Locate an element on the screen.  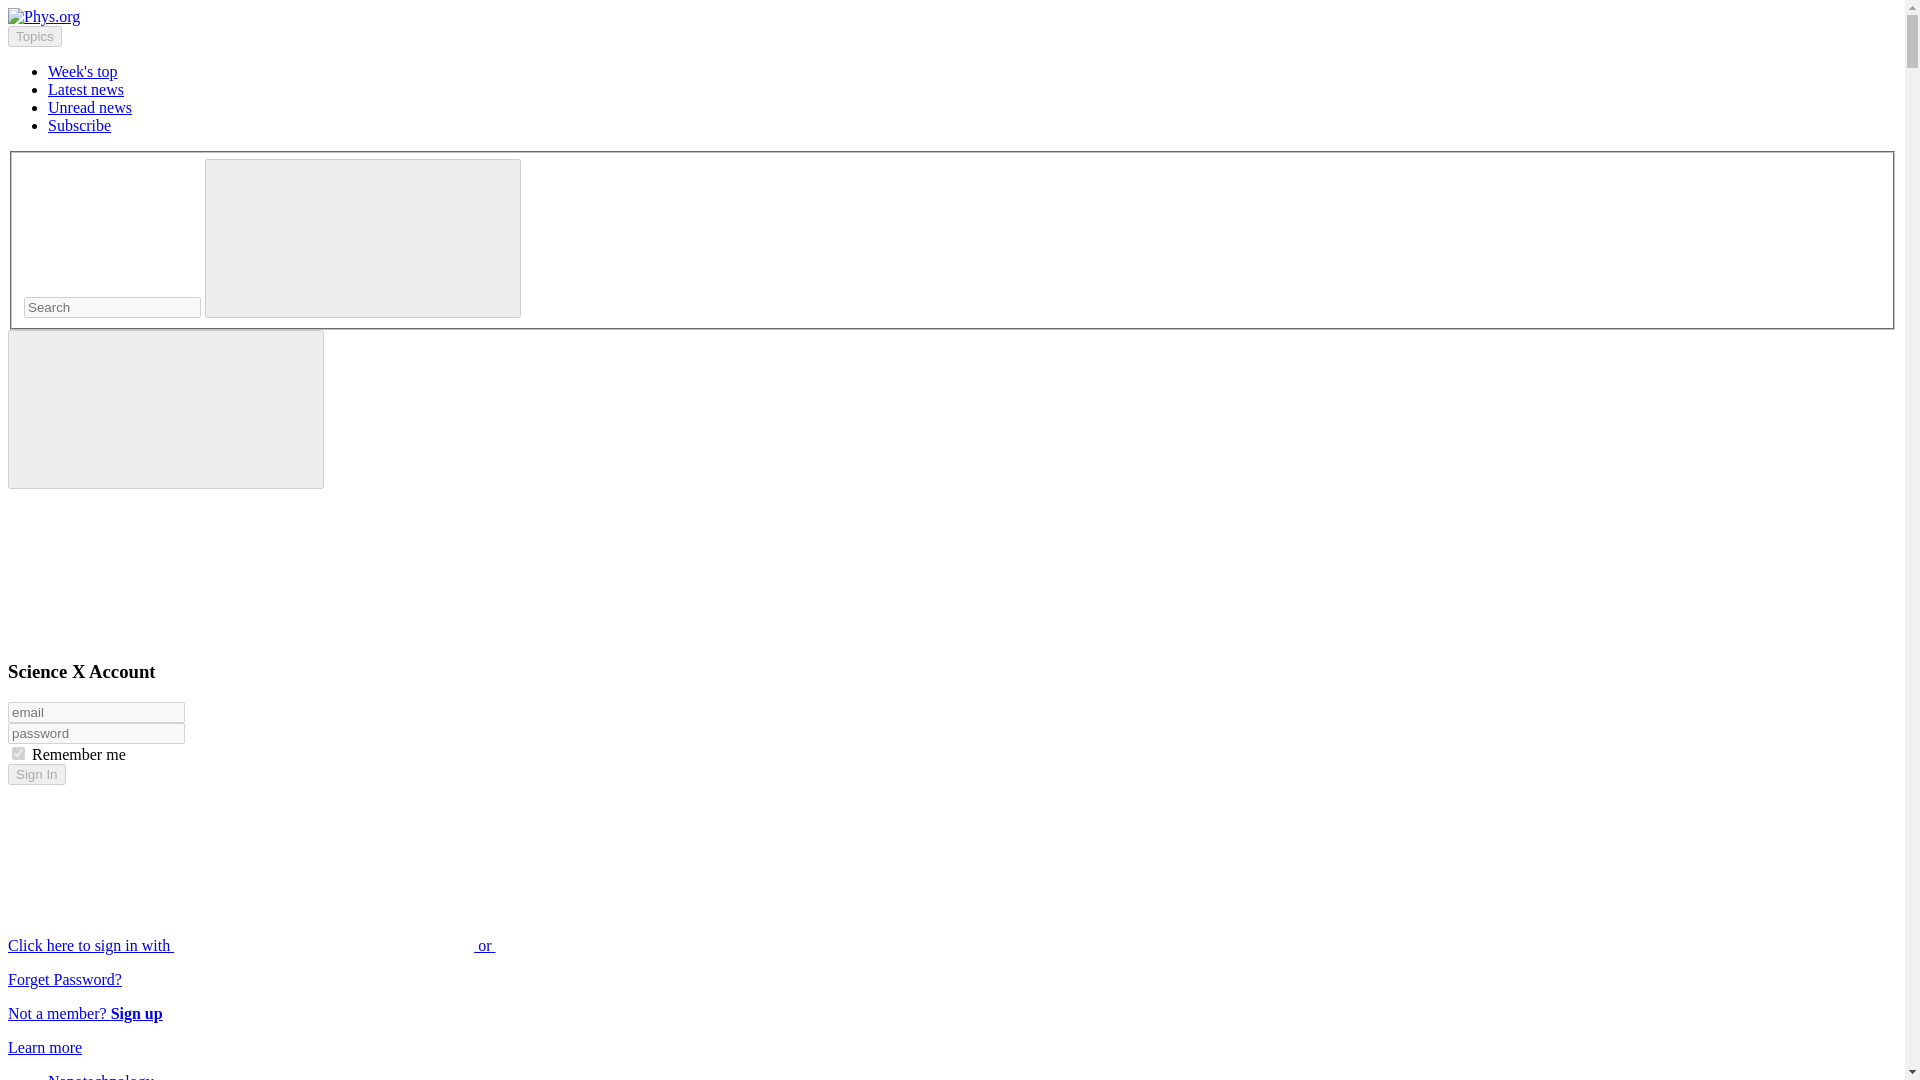
Unread news is located at coordinates (90, 107).